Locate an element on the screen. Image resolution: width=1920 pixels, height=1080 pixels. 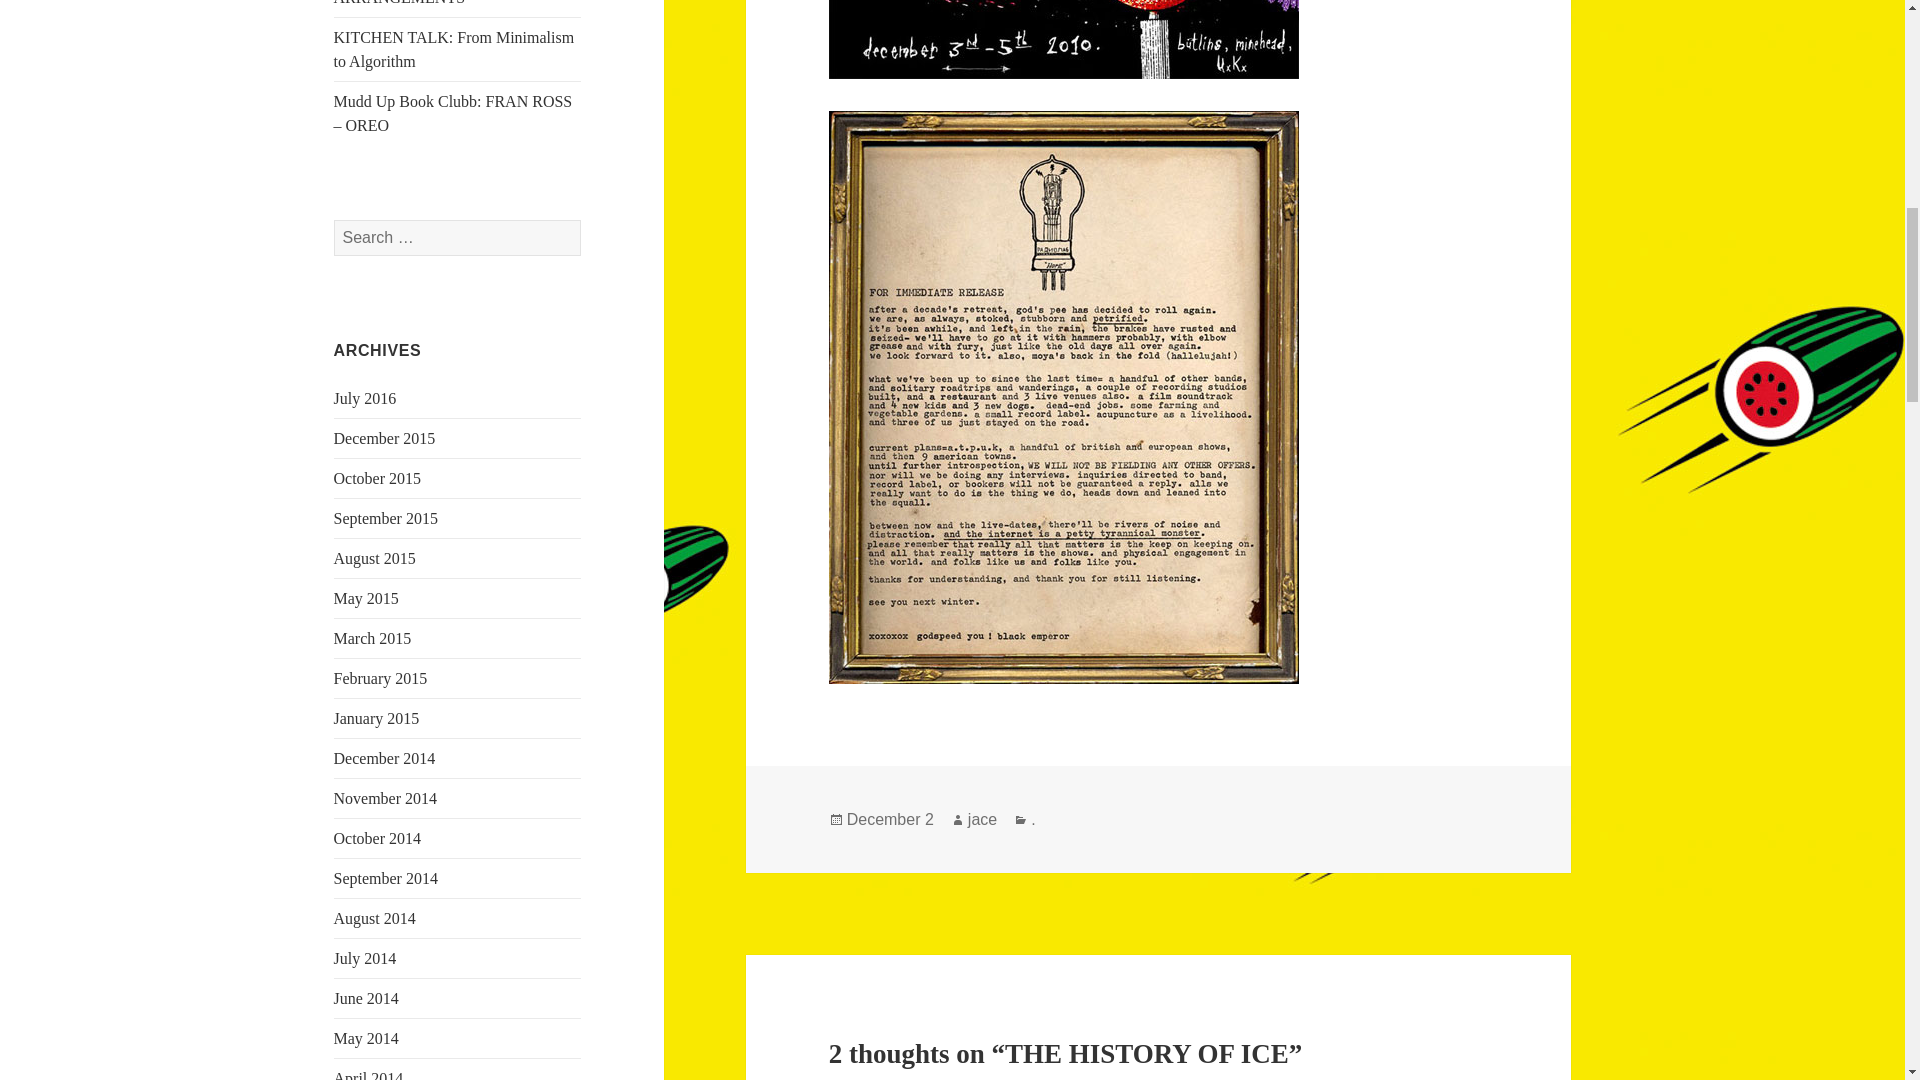
October 2014 is located at coordinates (378, 838).